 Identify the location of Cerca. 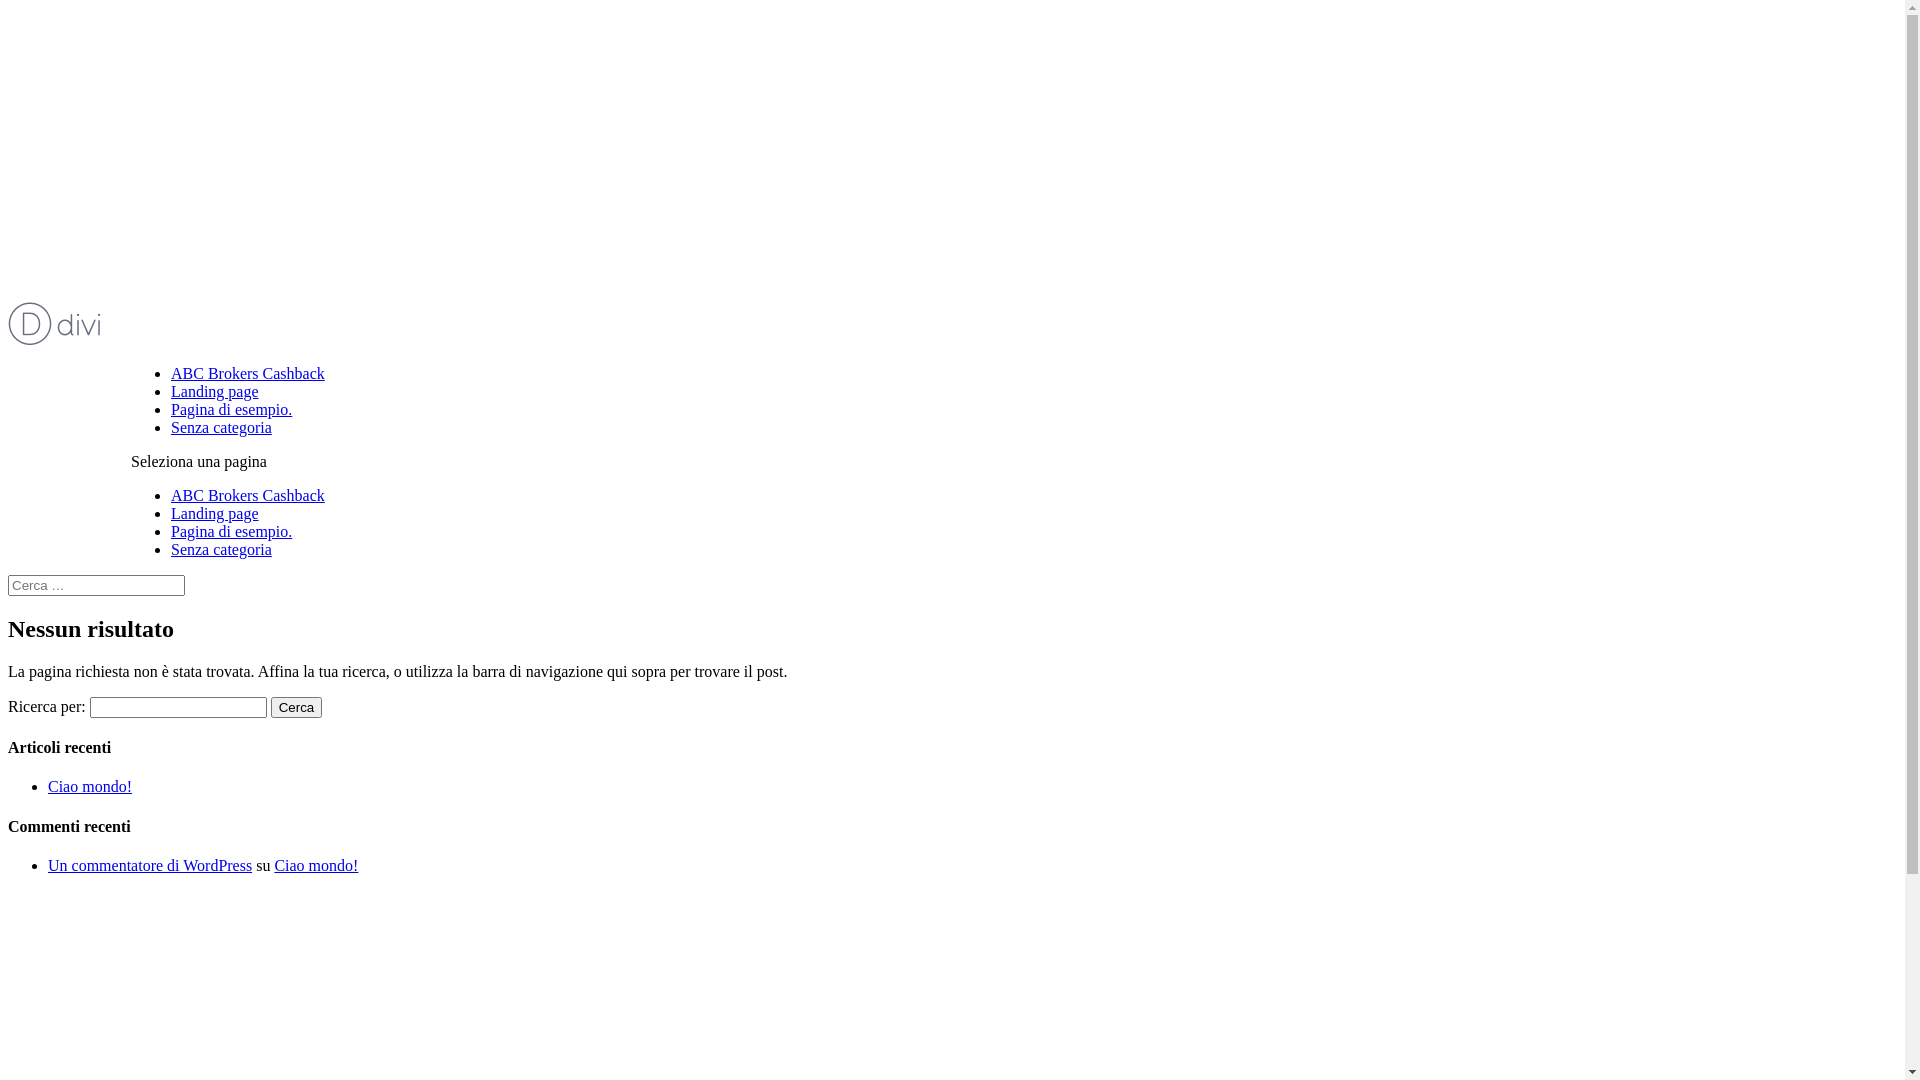
(297, 708).